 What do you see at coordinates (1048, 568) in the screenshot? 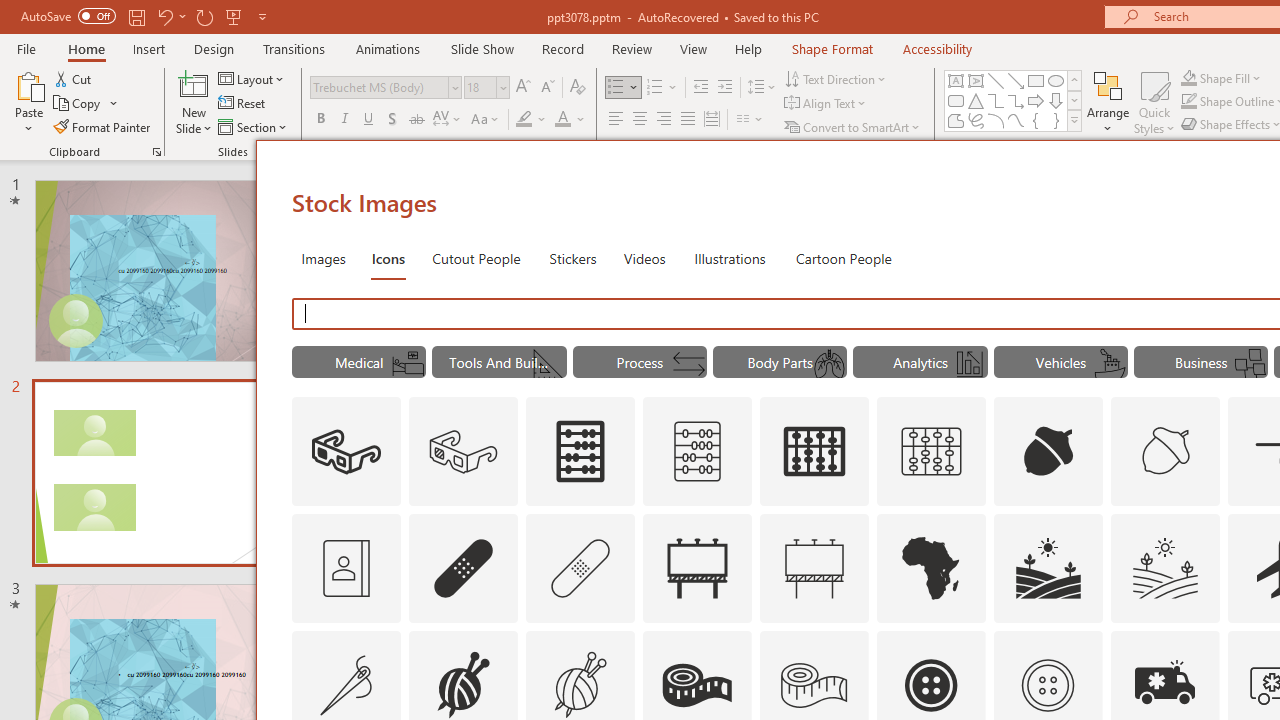
I see `AutomationID: Icons_Agriculture` at bounding box center [1048, 568].